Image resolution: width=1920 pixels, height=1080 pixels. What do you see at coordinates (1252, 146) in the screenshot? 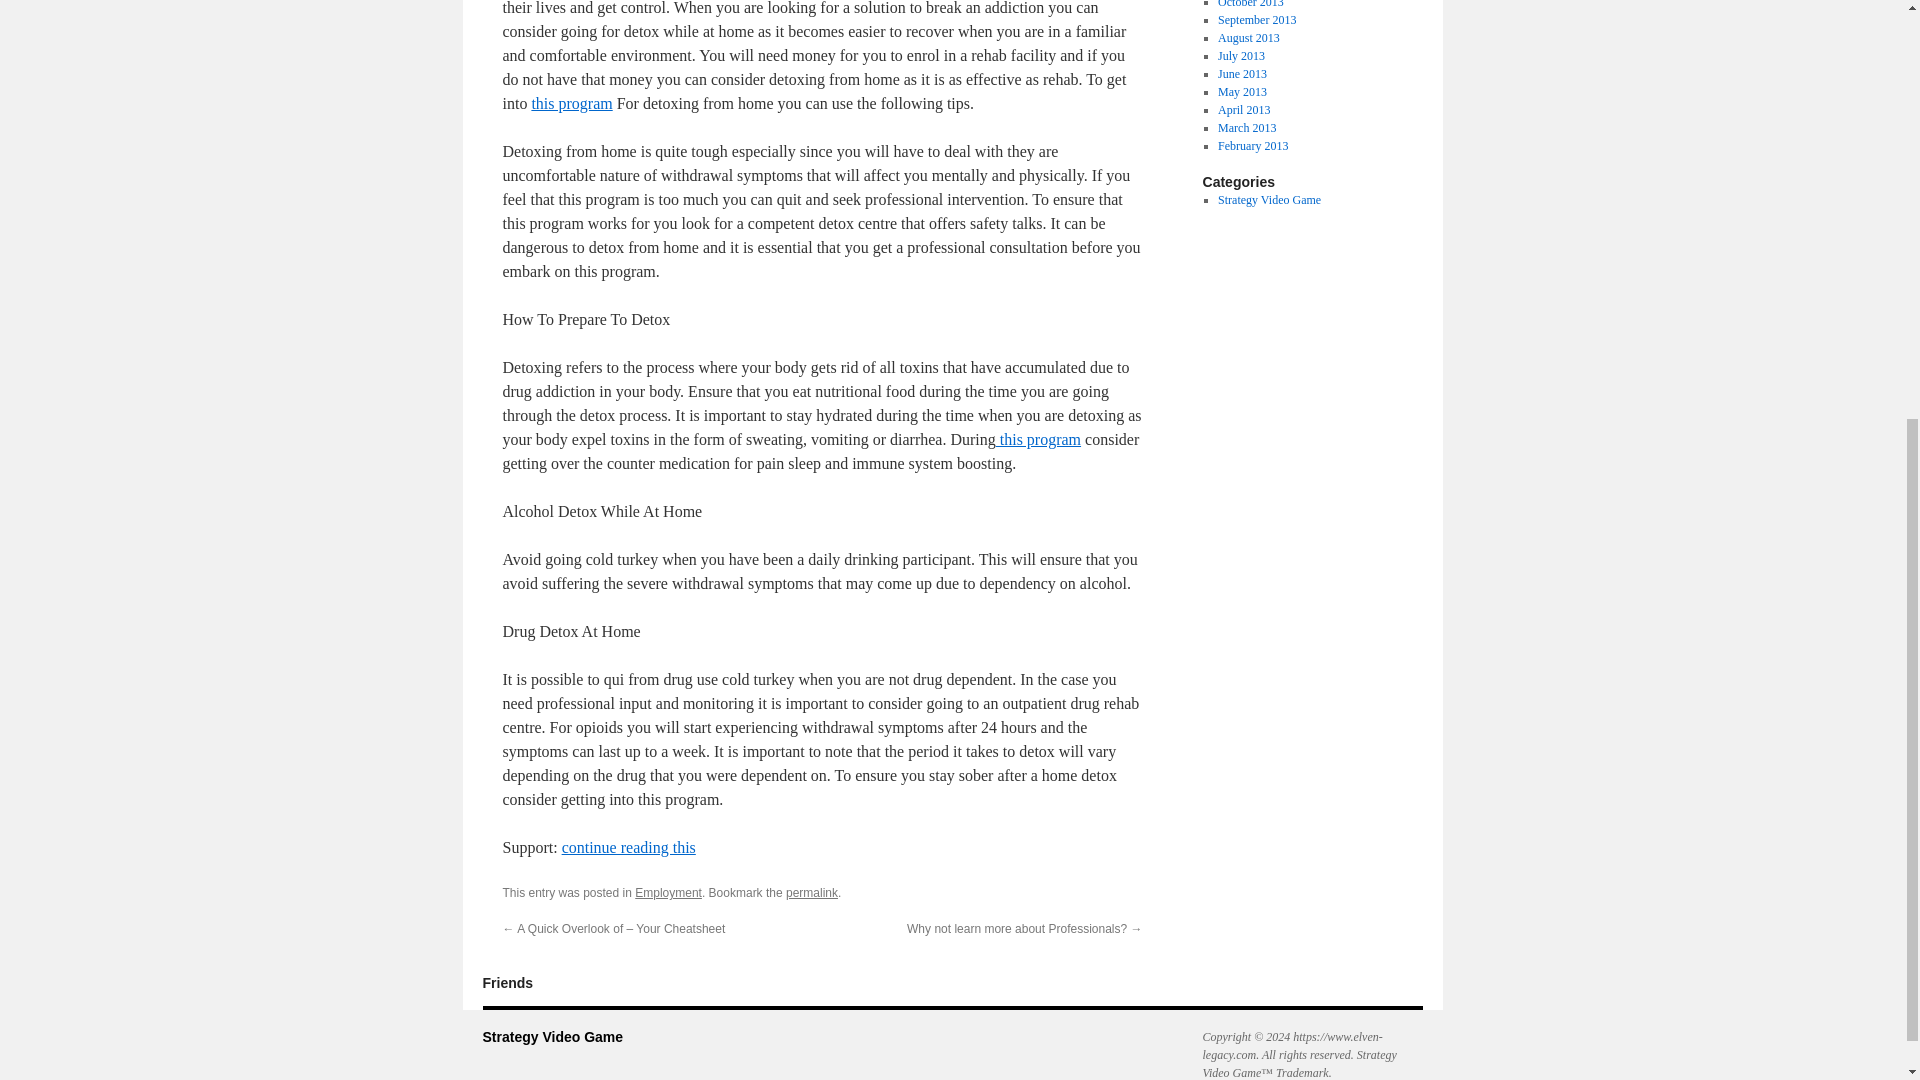
I see `February 2013` at bounding box center [1252, 146].